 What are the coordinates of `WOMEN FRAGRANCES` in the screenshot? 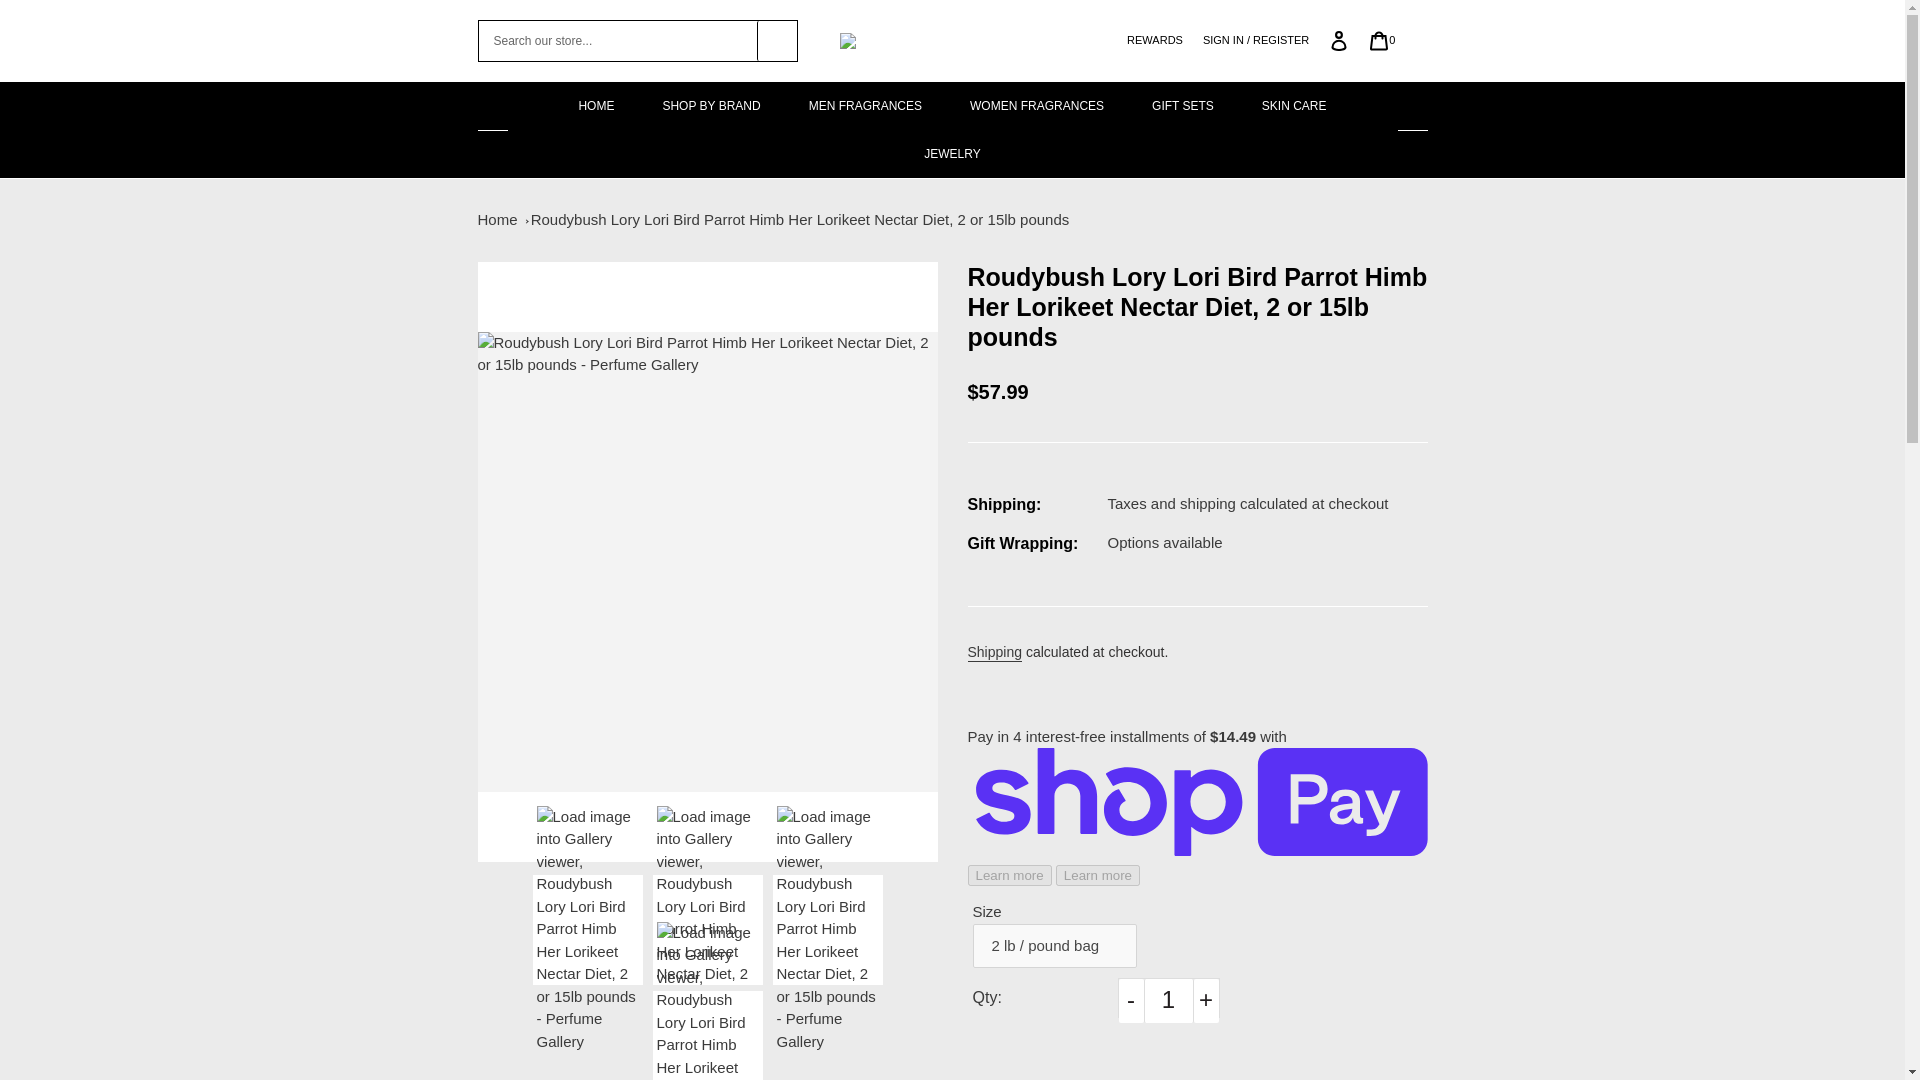 It's located at (1037, 106).